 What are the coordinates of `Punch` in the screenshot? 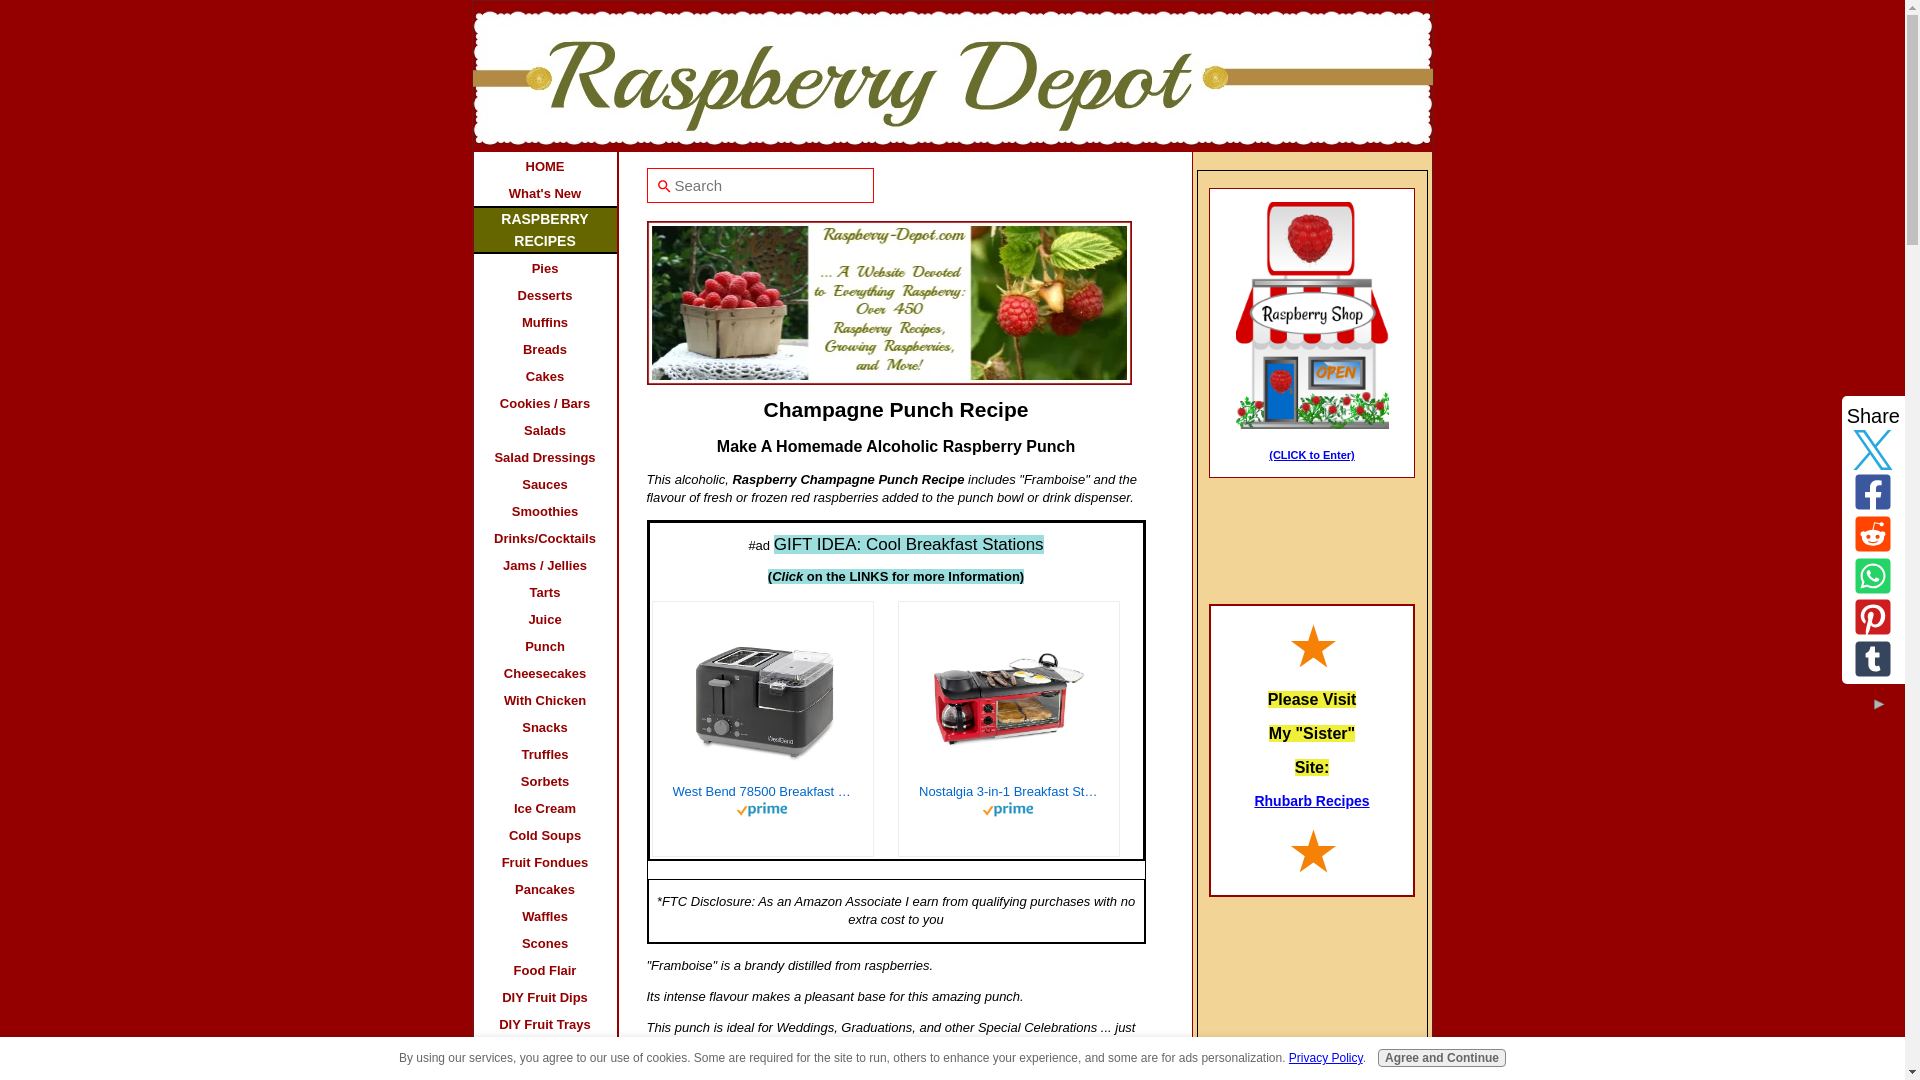 It's located at (545, 644).